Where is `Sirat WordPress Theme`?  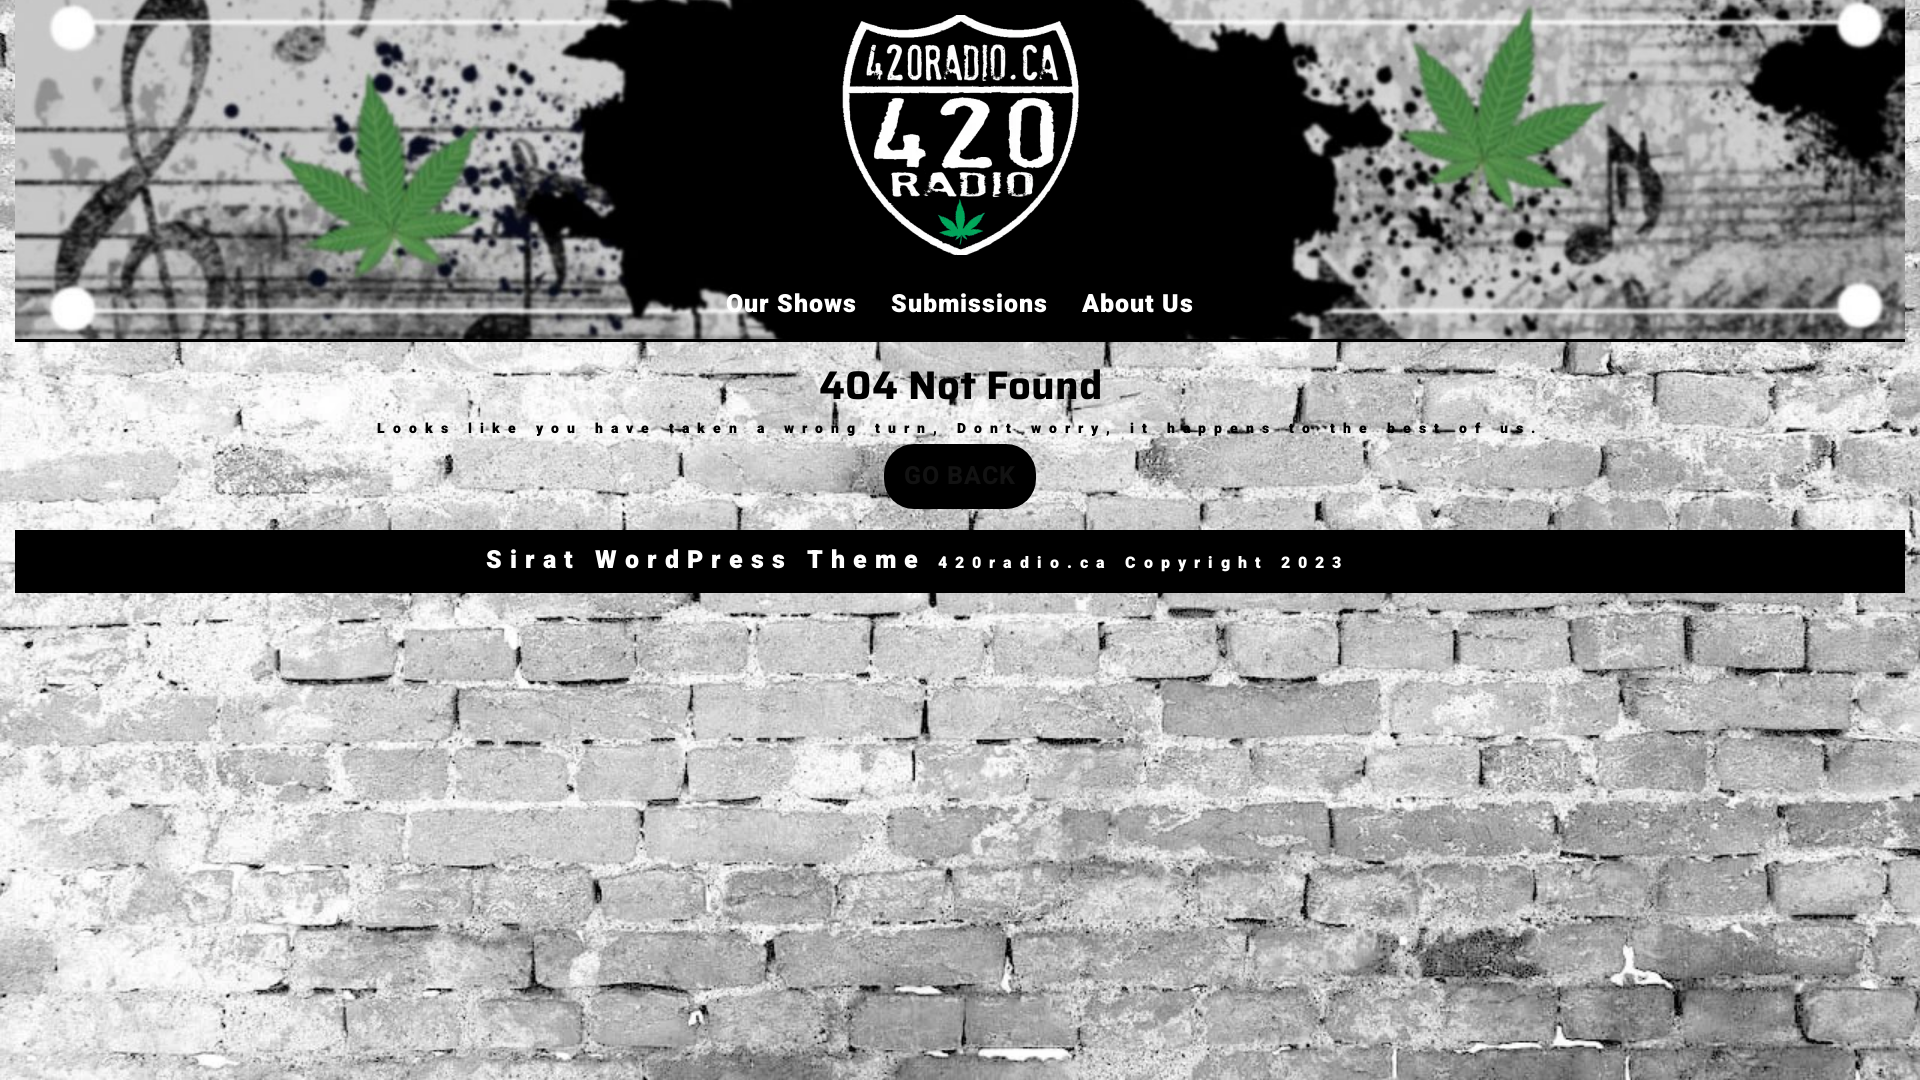
Sirat WordPress Theme is located at coordinates (706, 560).